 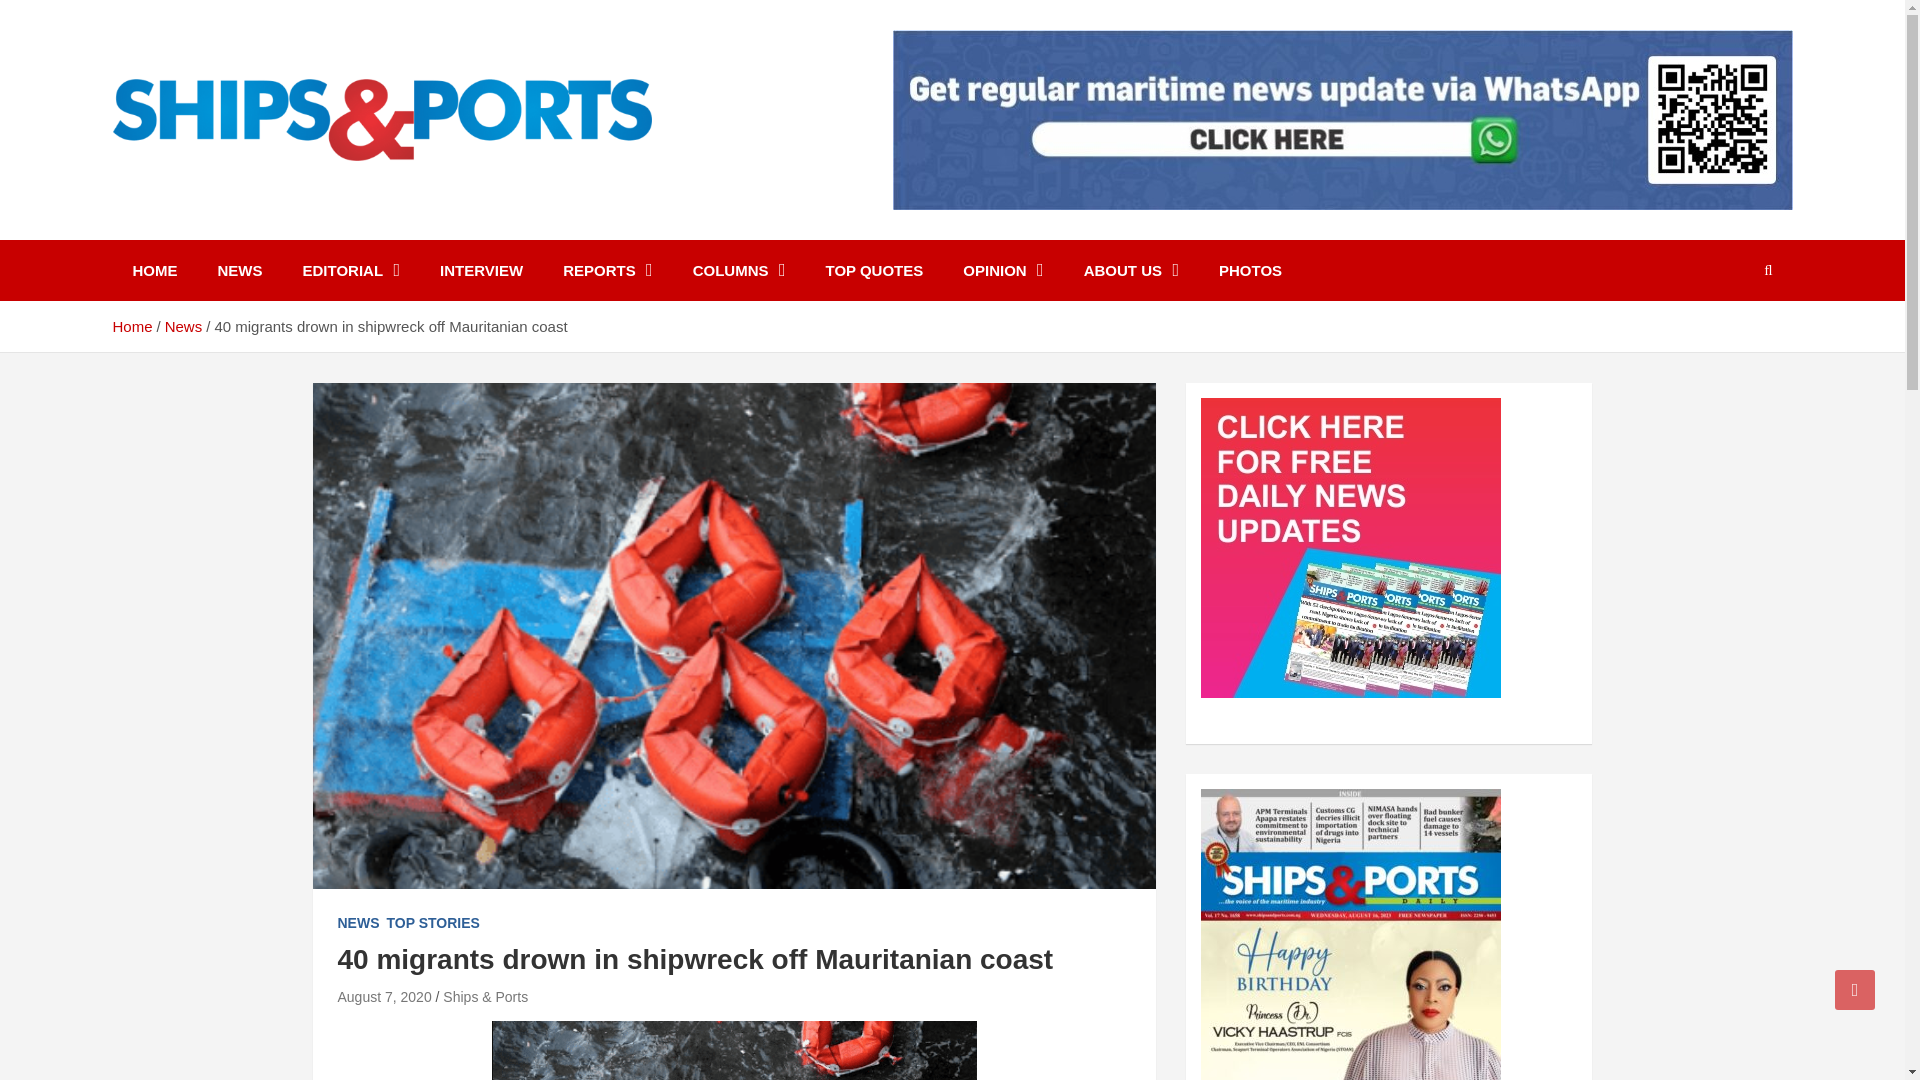 What do you see at coordinates (131, 326) in the screenshot?
I see `Home` at bounding box center [131, 326].